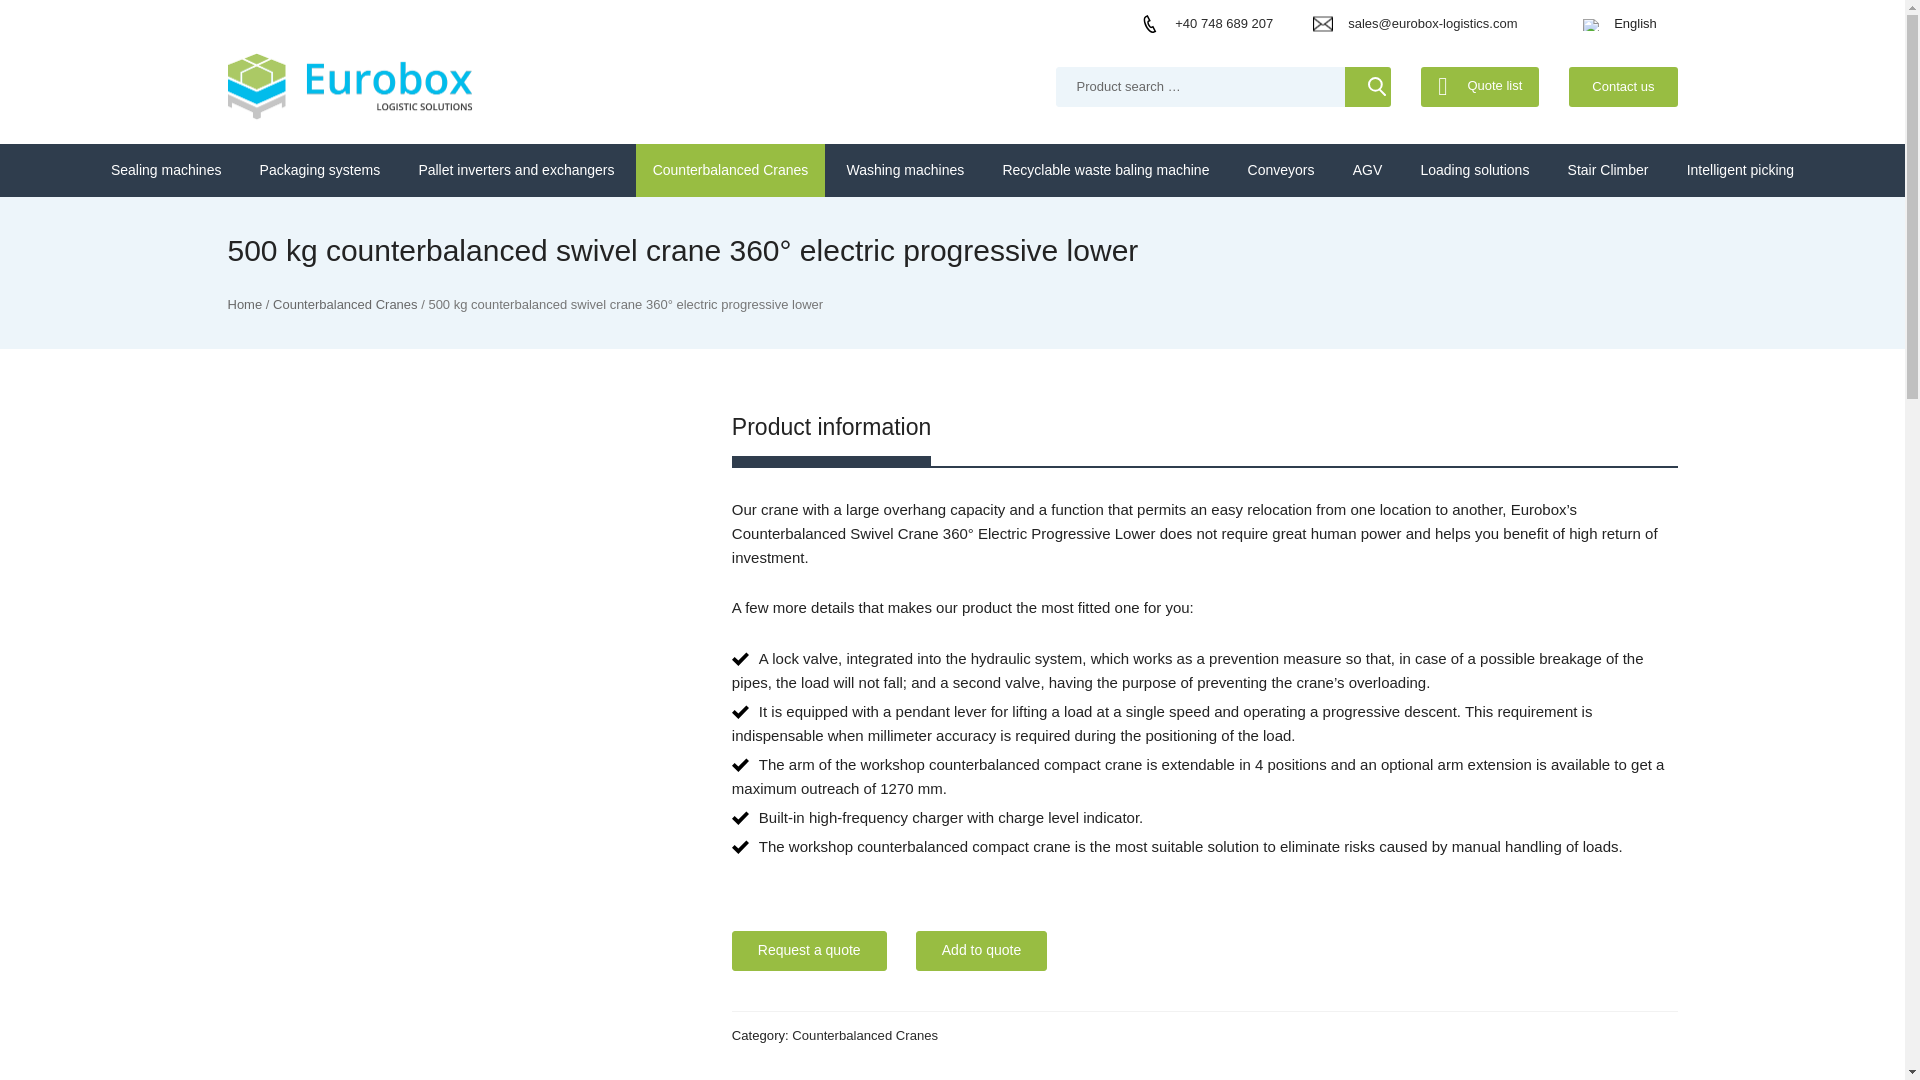  I want to click on Quote list, so click(1480, 86).